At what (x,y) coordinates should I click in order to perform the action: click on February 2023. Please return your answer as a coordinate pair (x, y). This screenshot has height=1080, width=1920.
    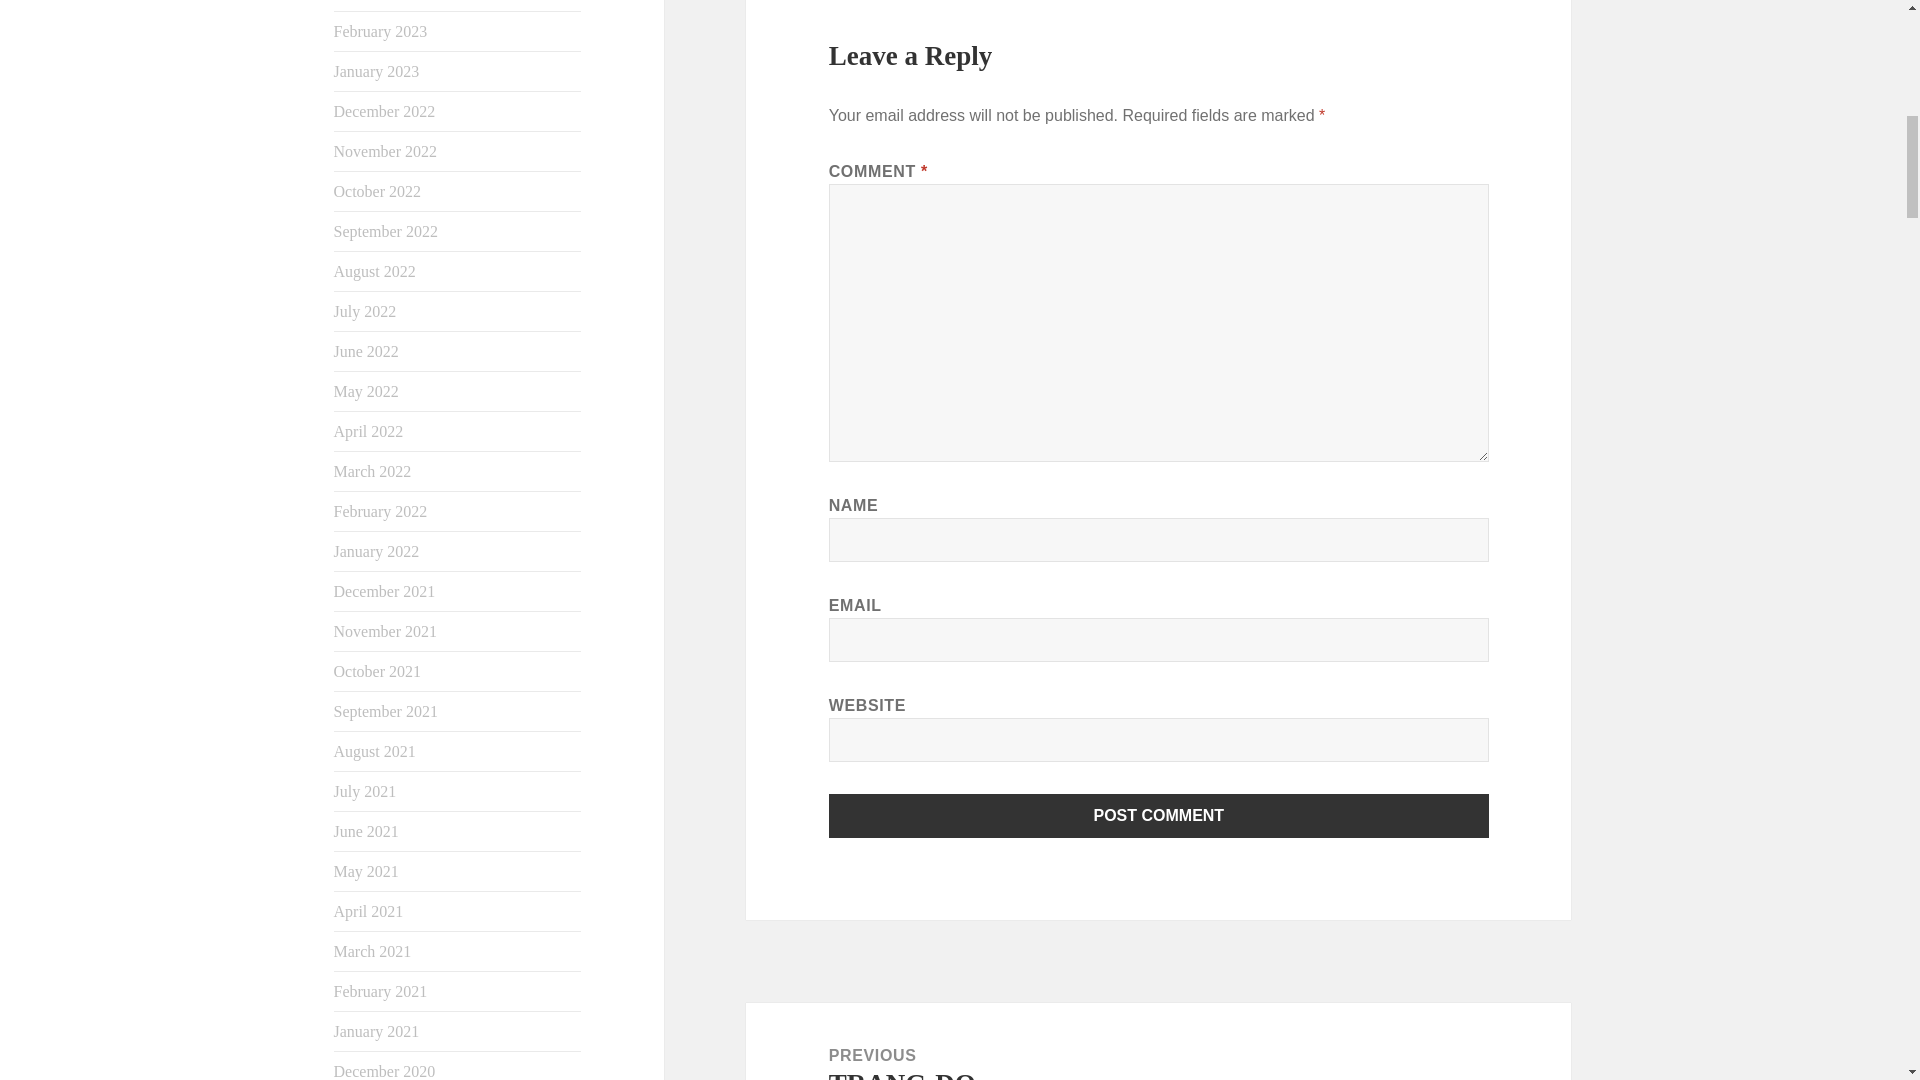
    Looking at the image, I should click on (381, 30).